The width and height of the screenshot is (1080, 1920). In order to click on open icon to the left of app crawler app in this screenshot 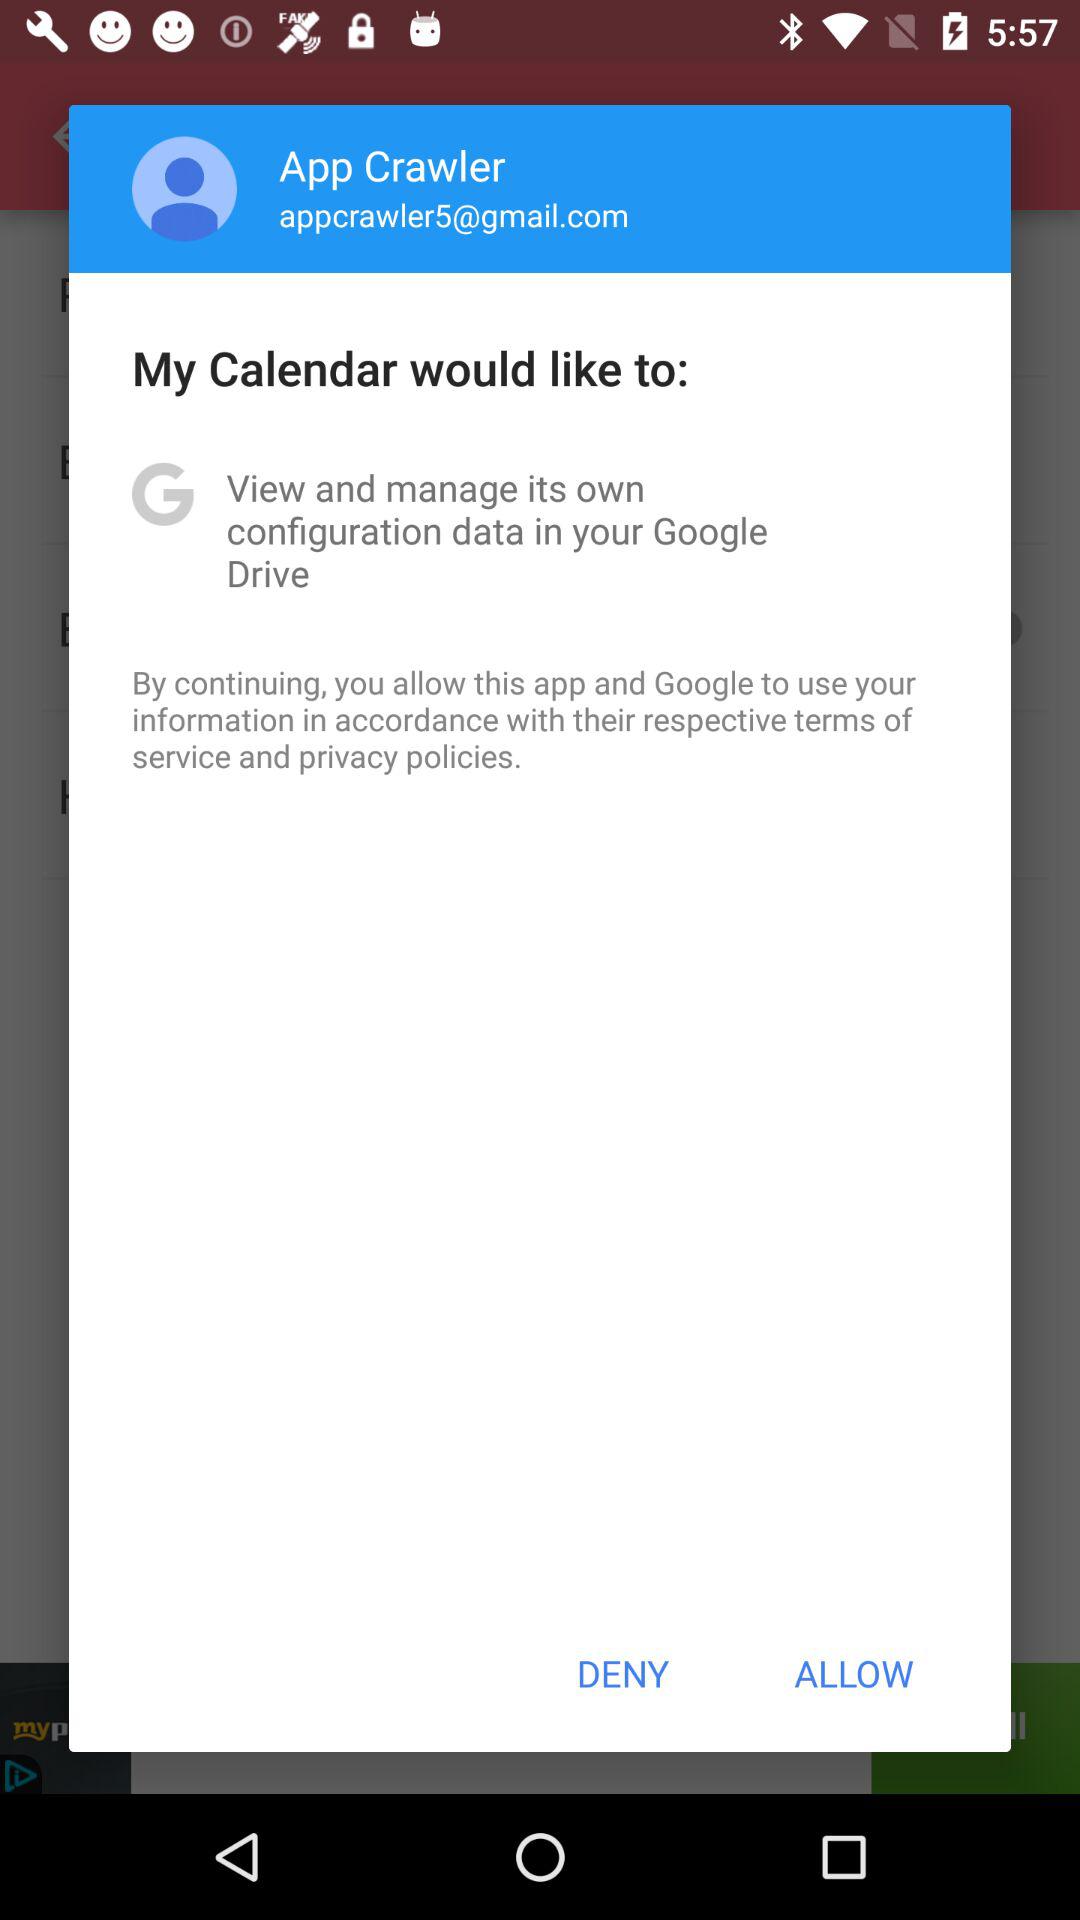, I will do `click(184, 188)`.